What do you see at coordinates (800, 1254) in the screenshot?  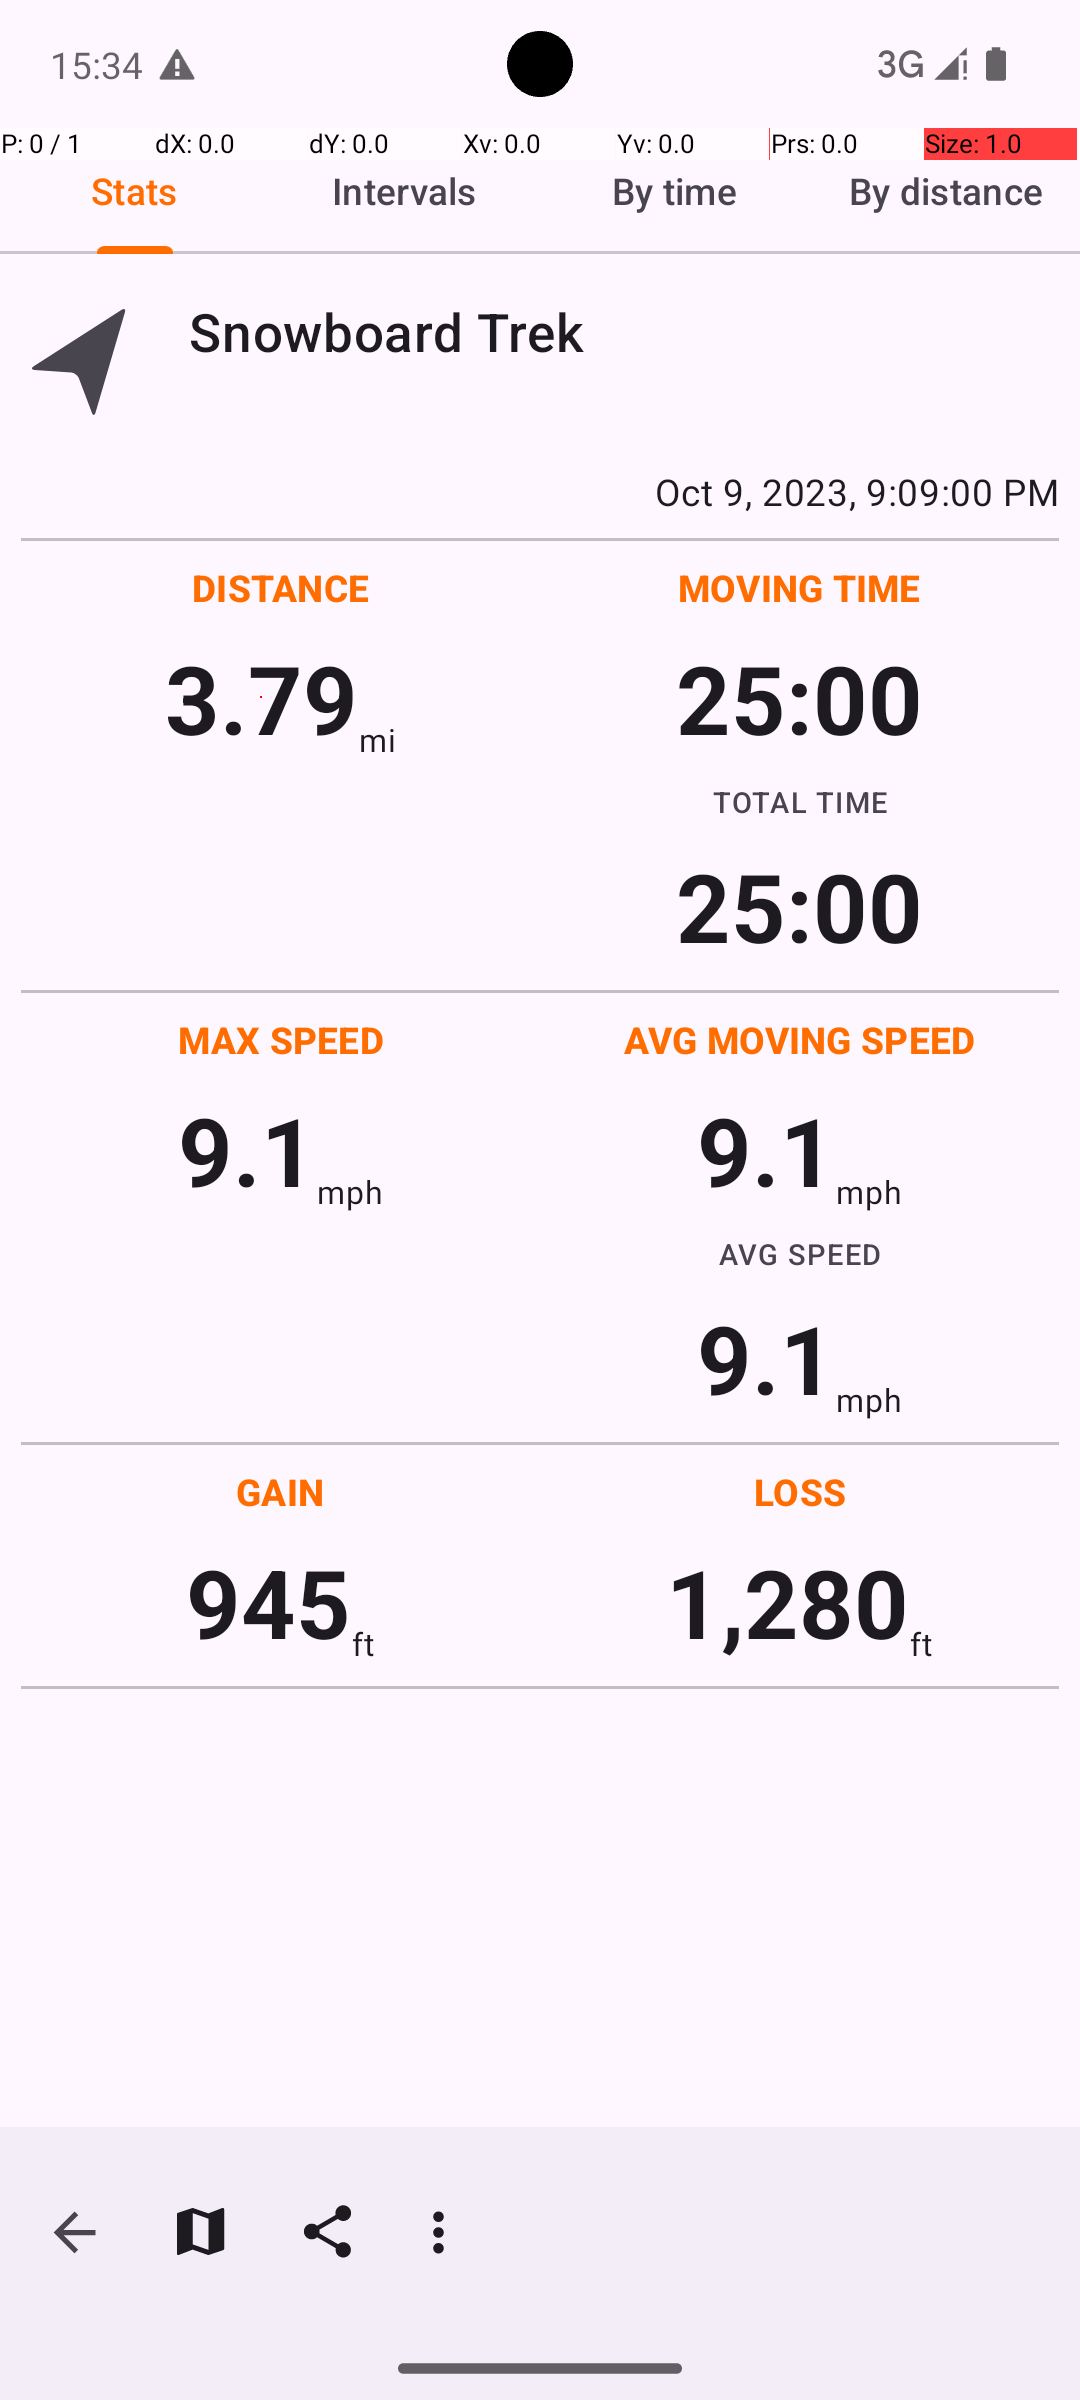 I see `AVG SPEED` at bounding box center [800, 1254].